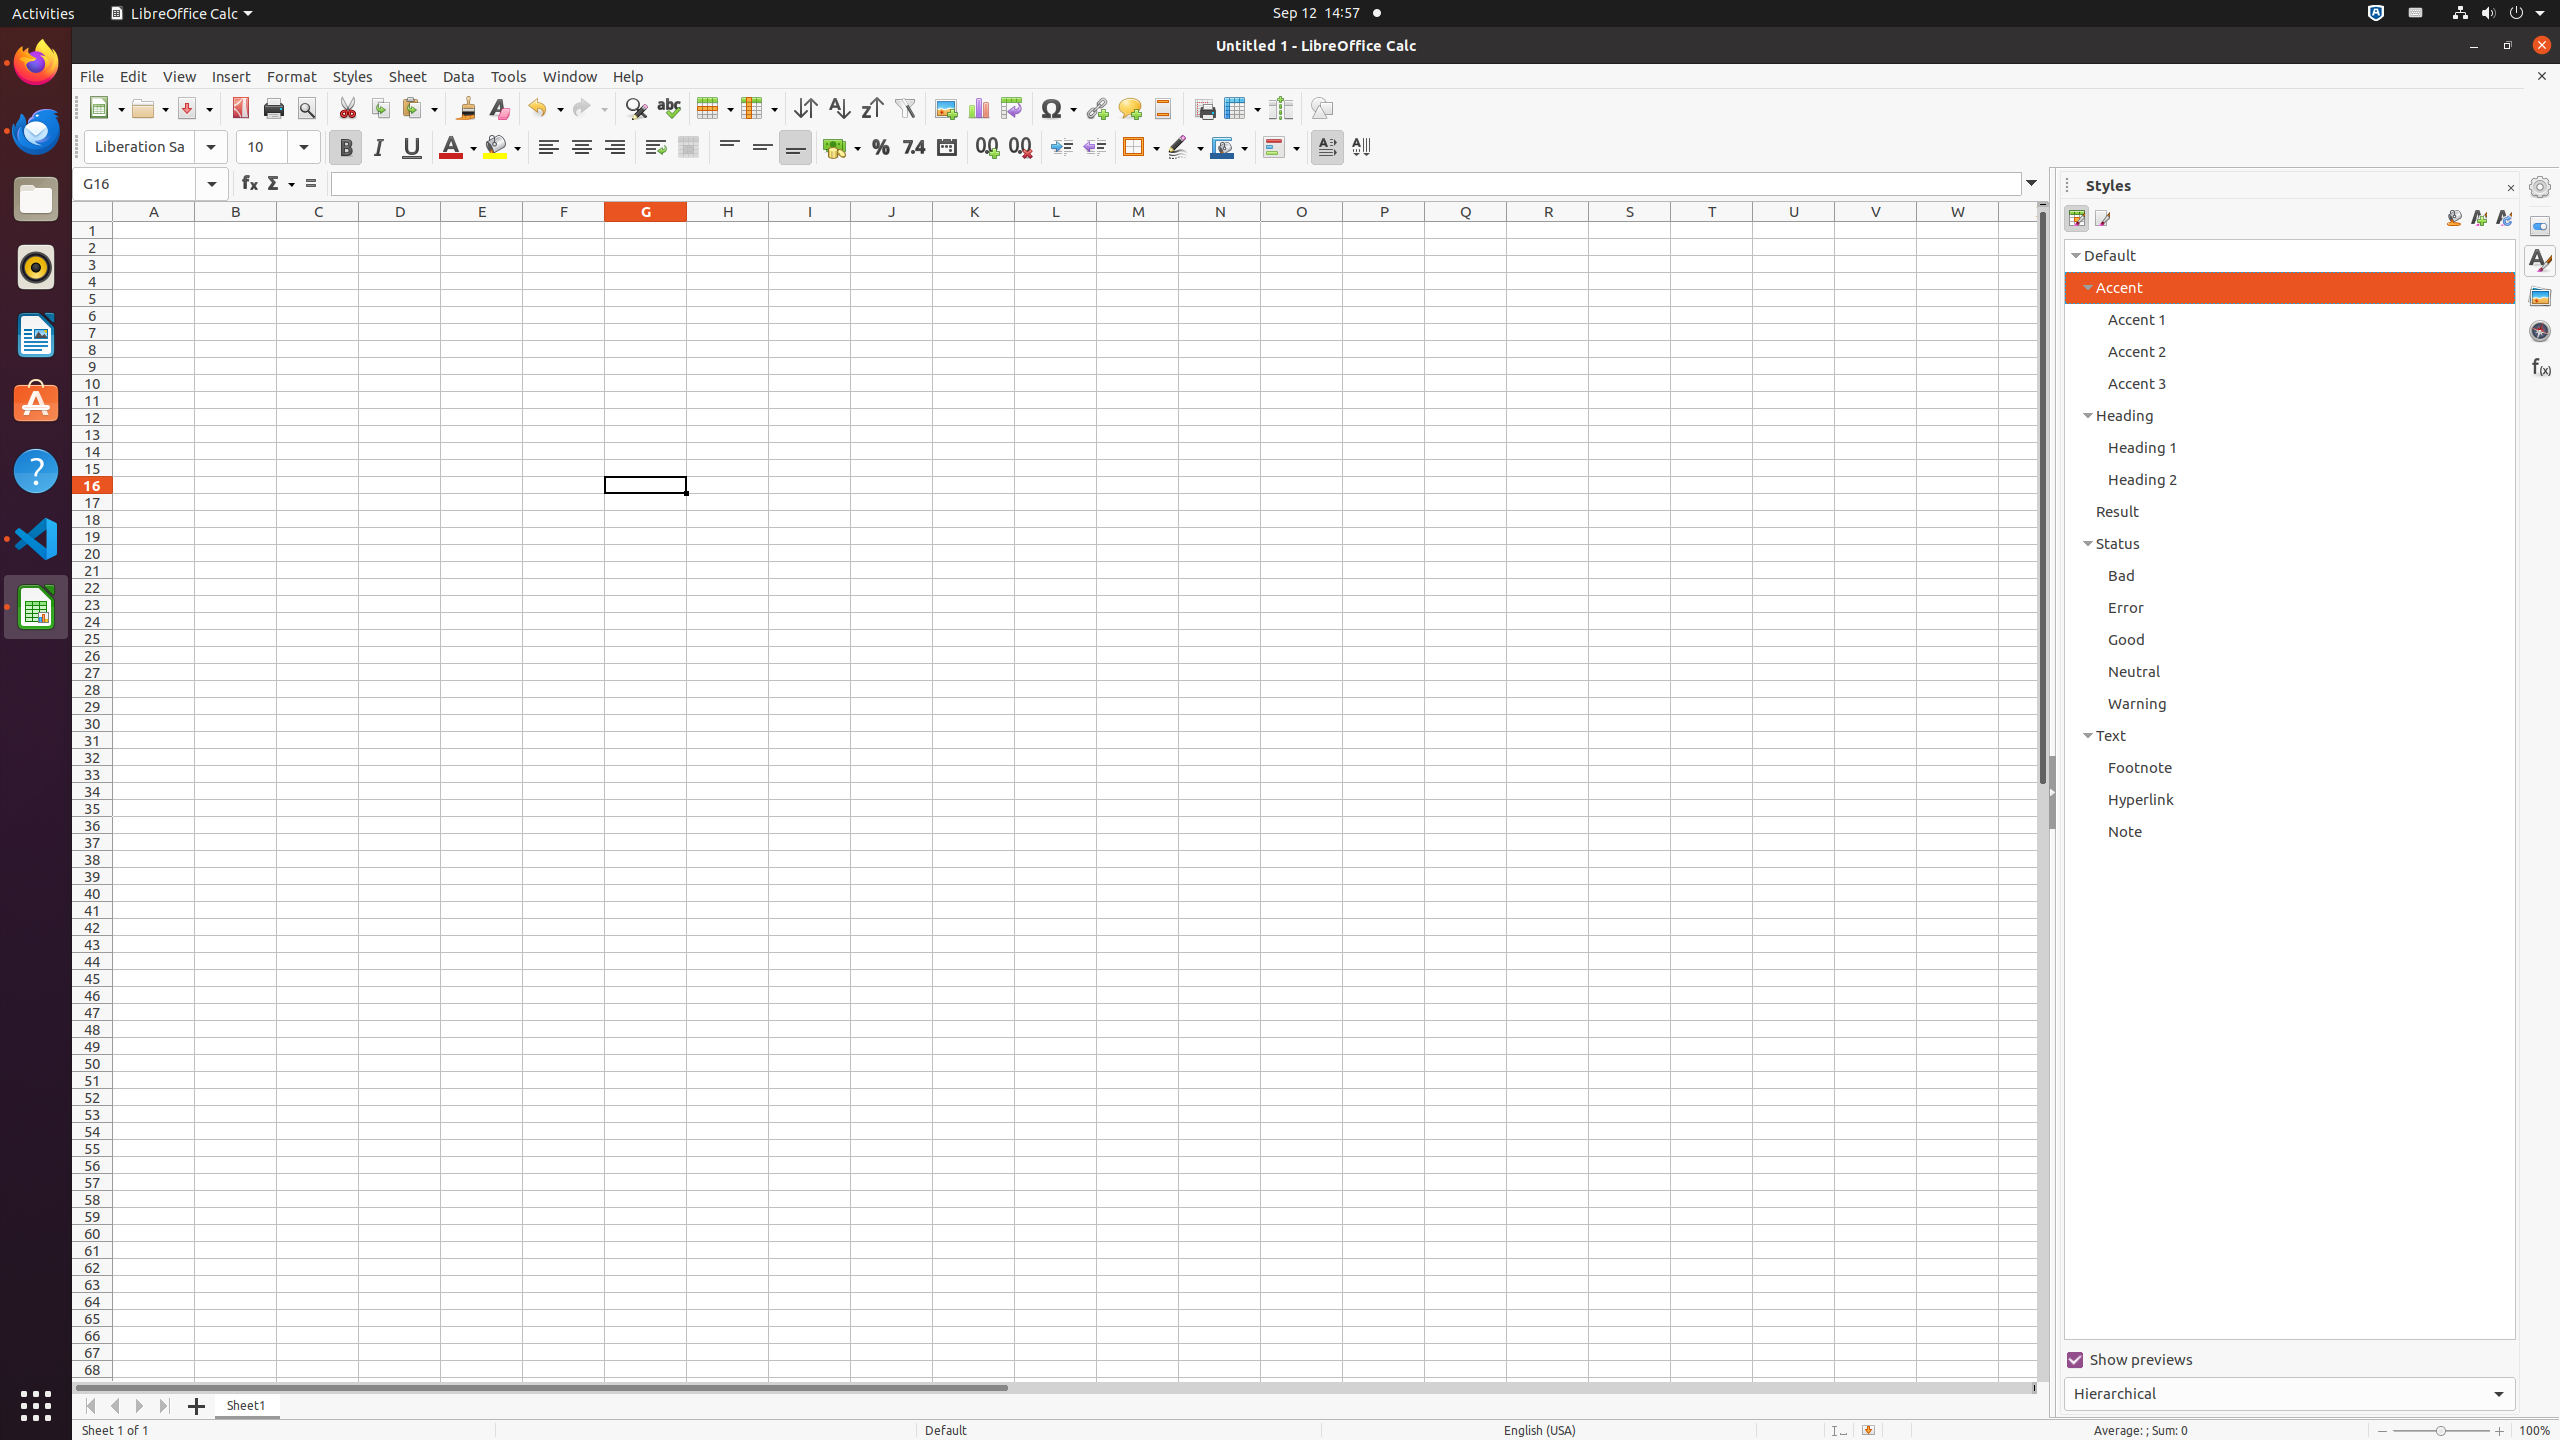 This screenshot has height=1440, width=2560. Describe the element at coordinates (154, 230) in the screenshot. I see `A1` at that location.